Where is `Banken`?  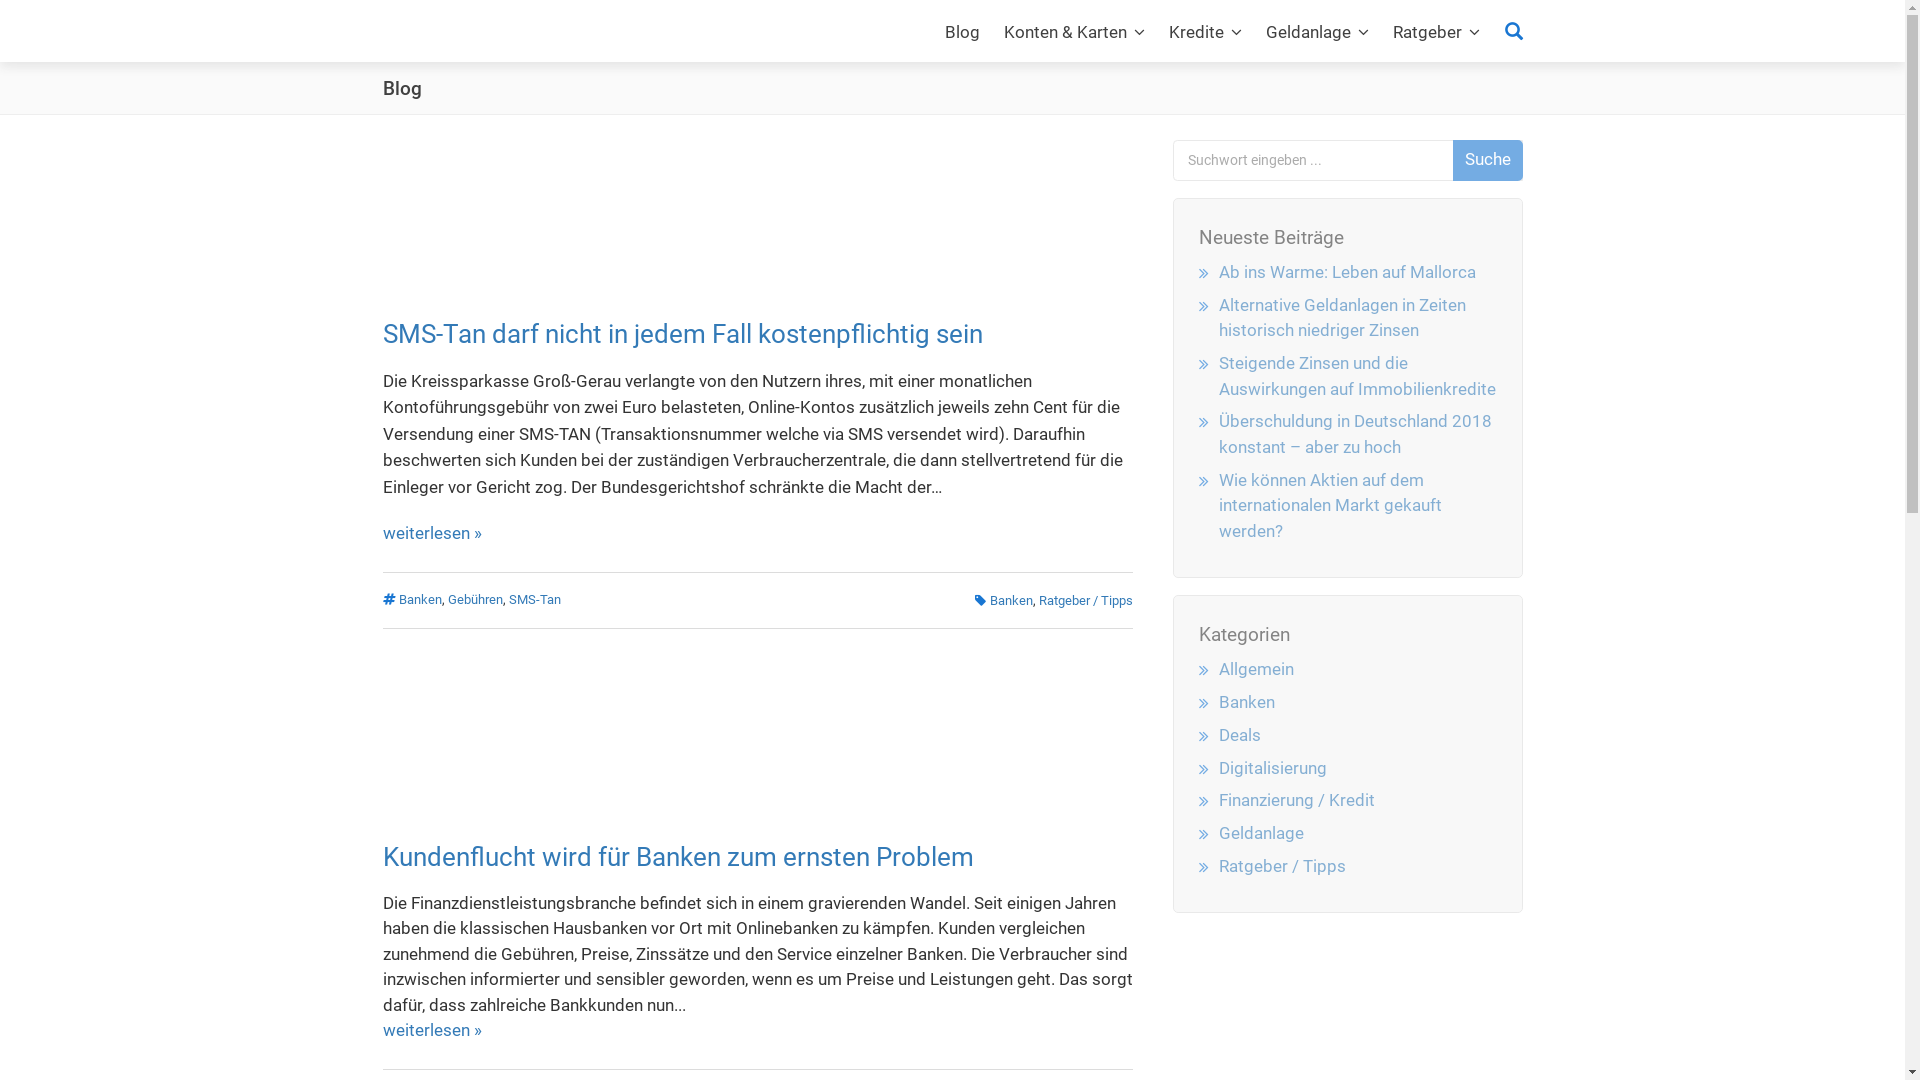 Banken is located at coordinates (1247, 702).